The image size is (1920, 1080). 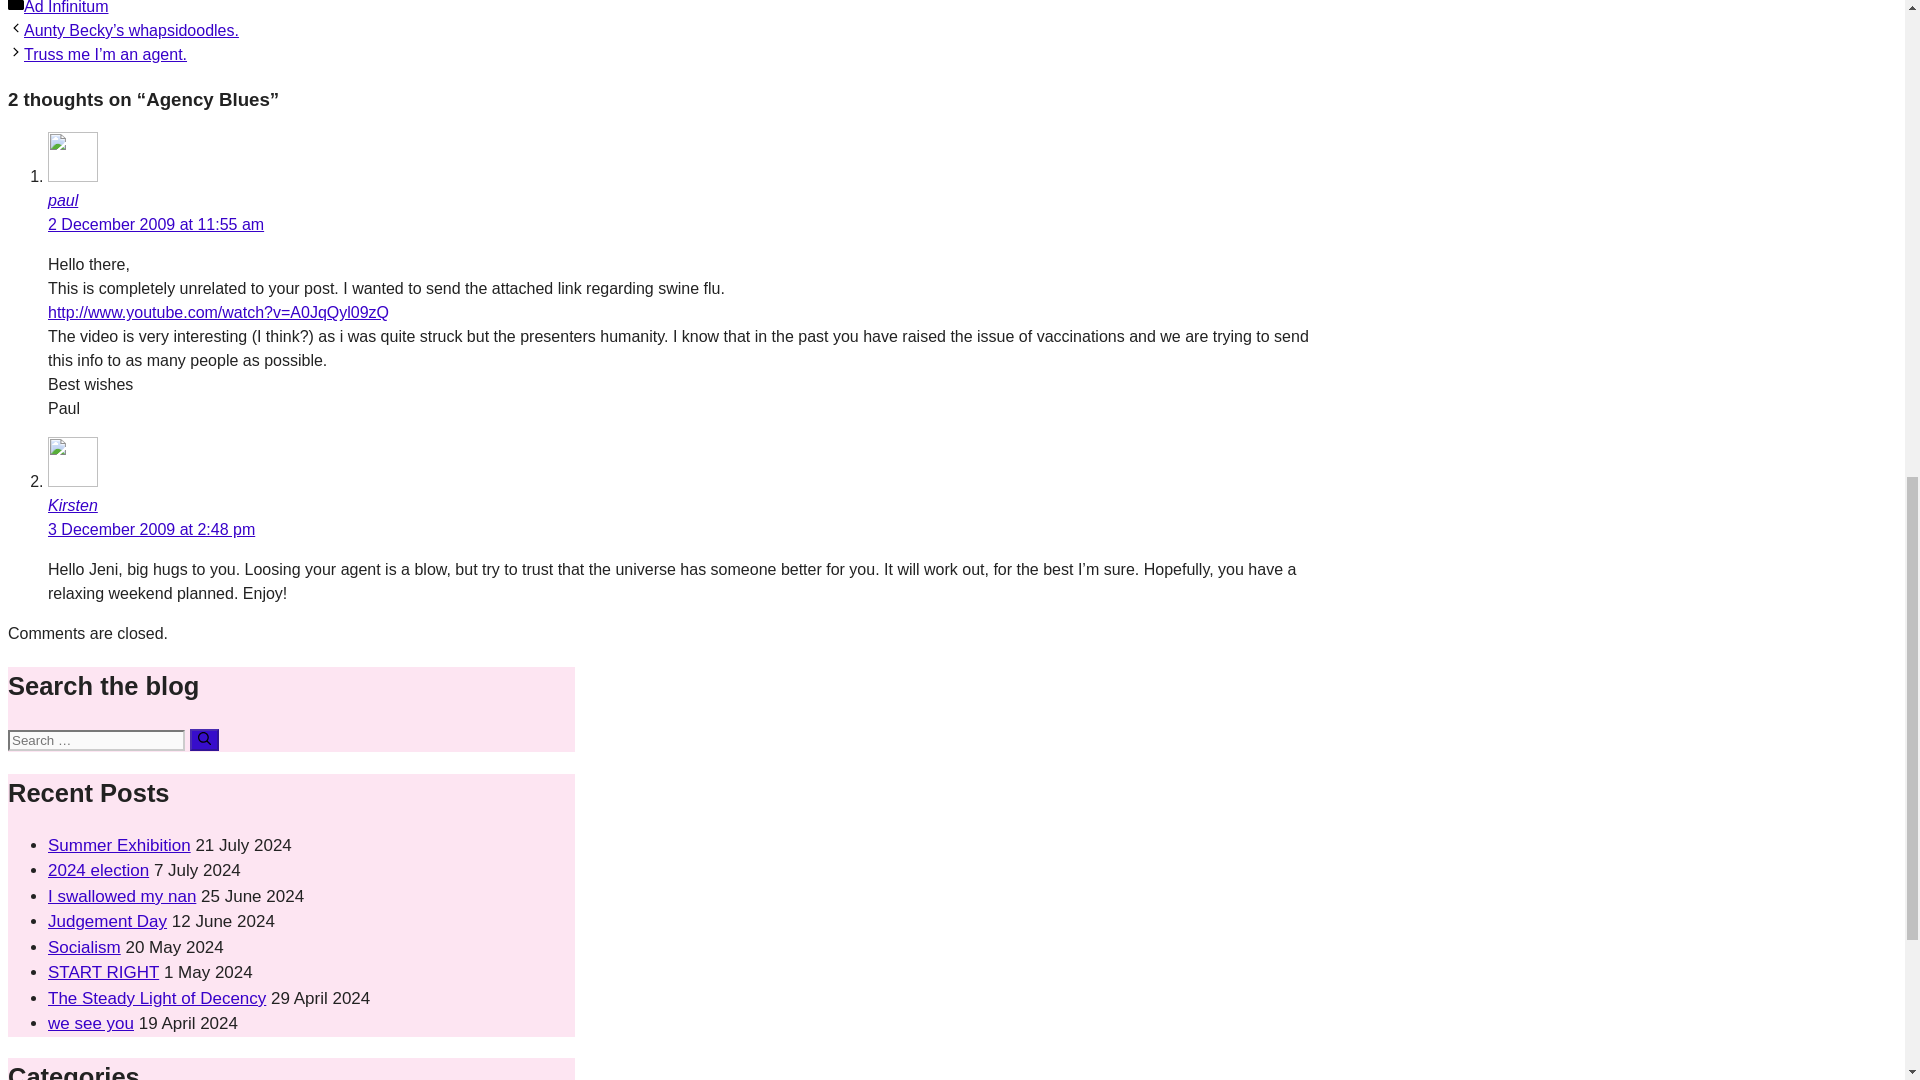 I want to click on Kirsten, so click(x=72, y=505).